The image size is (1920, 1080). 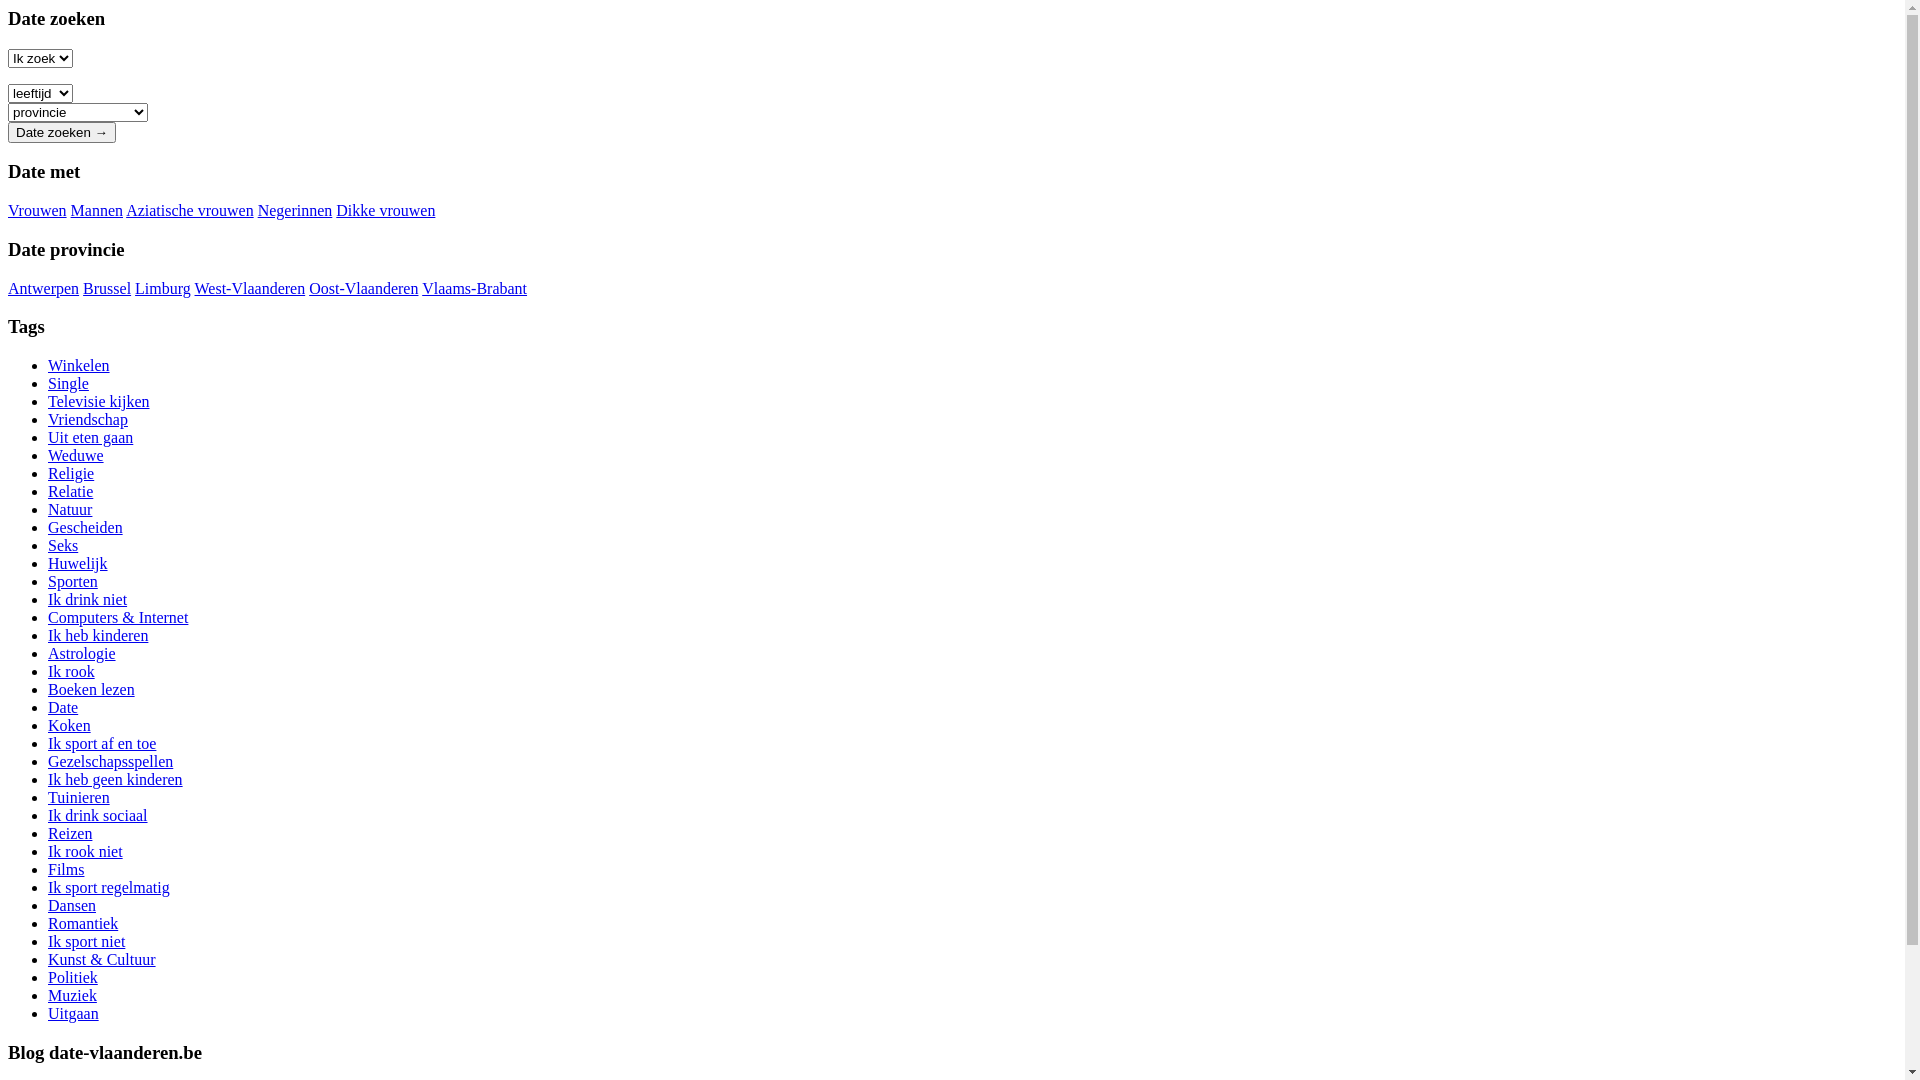 What do you see at coordinates (70, 726) in the screenshot?
I see `Koken` at bounding box center [70, 726].